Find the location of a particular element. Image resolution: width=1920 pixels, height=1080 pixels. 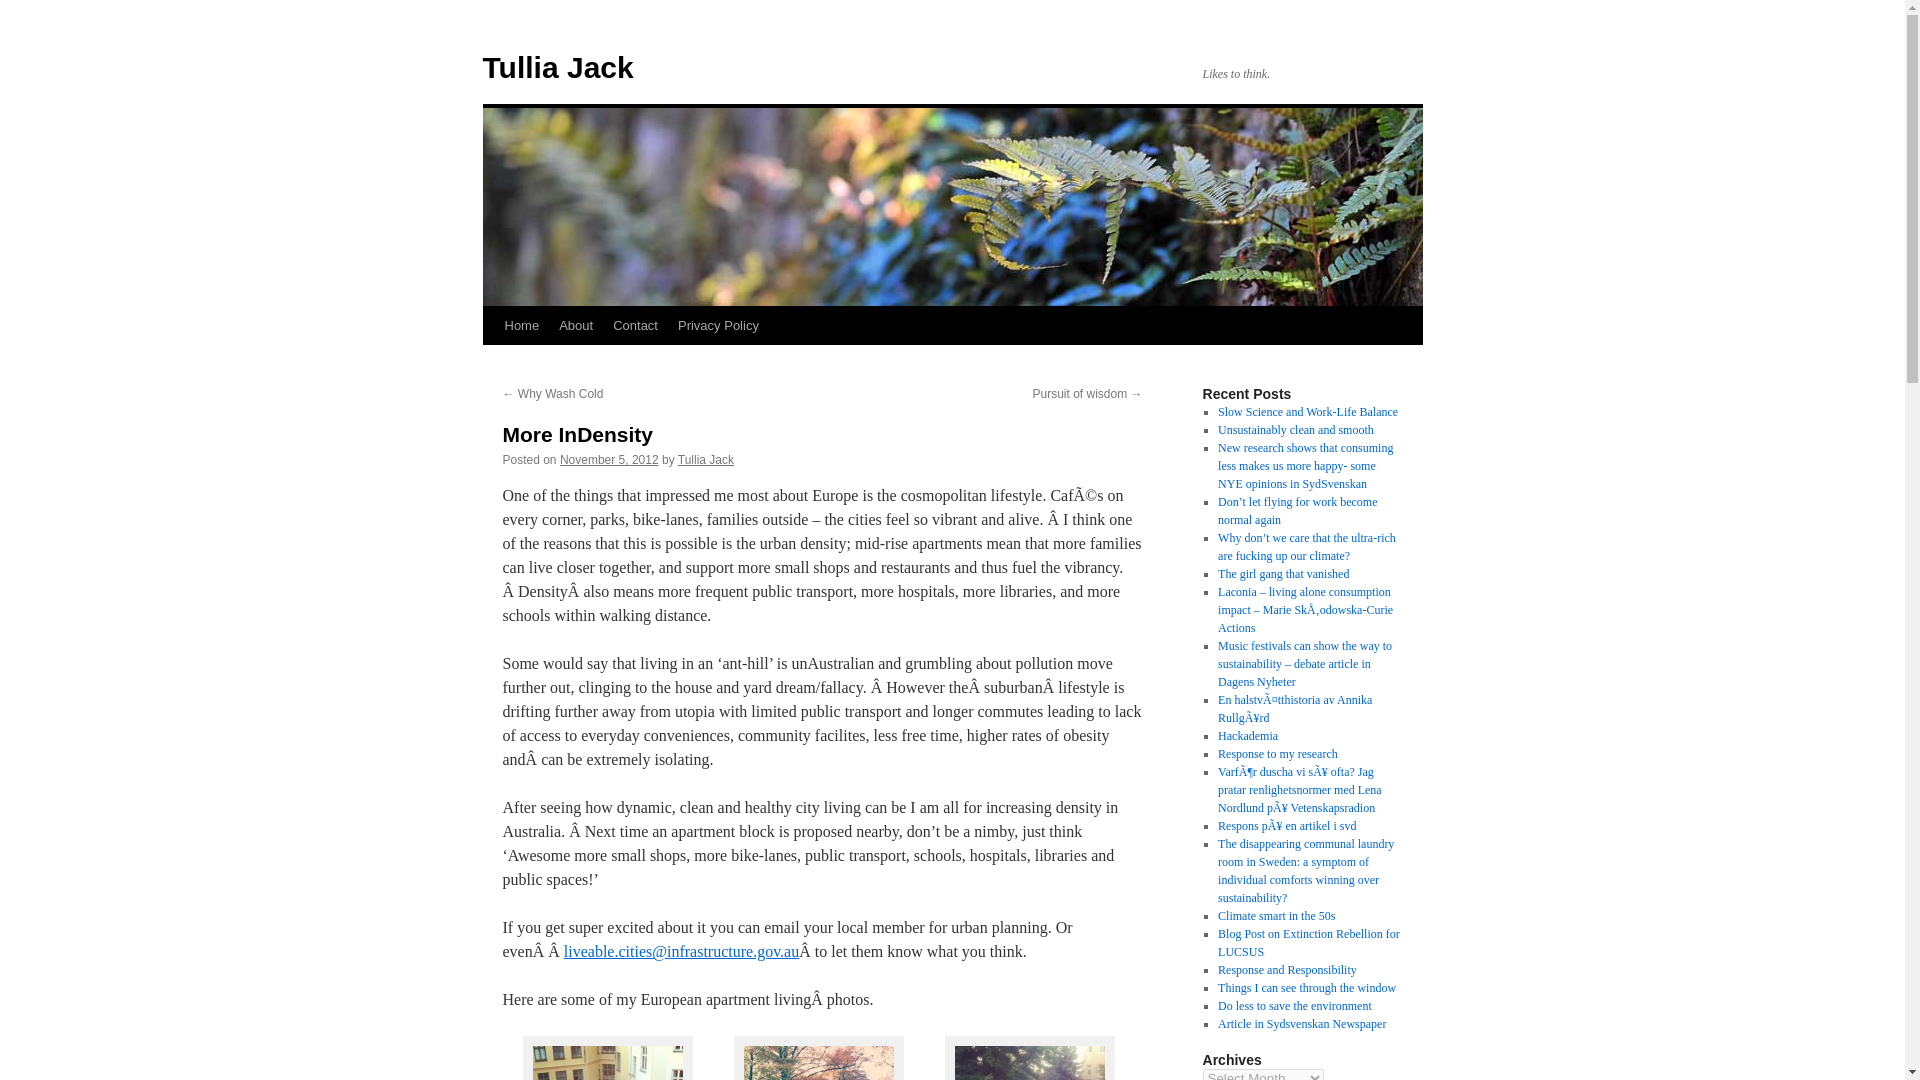

November 5, 2012 is located at coordinates (609, 459).